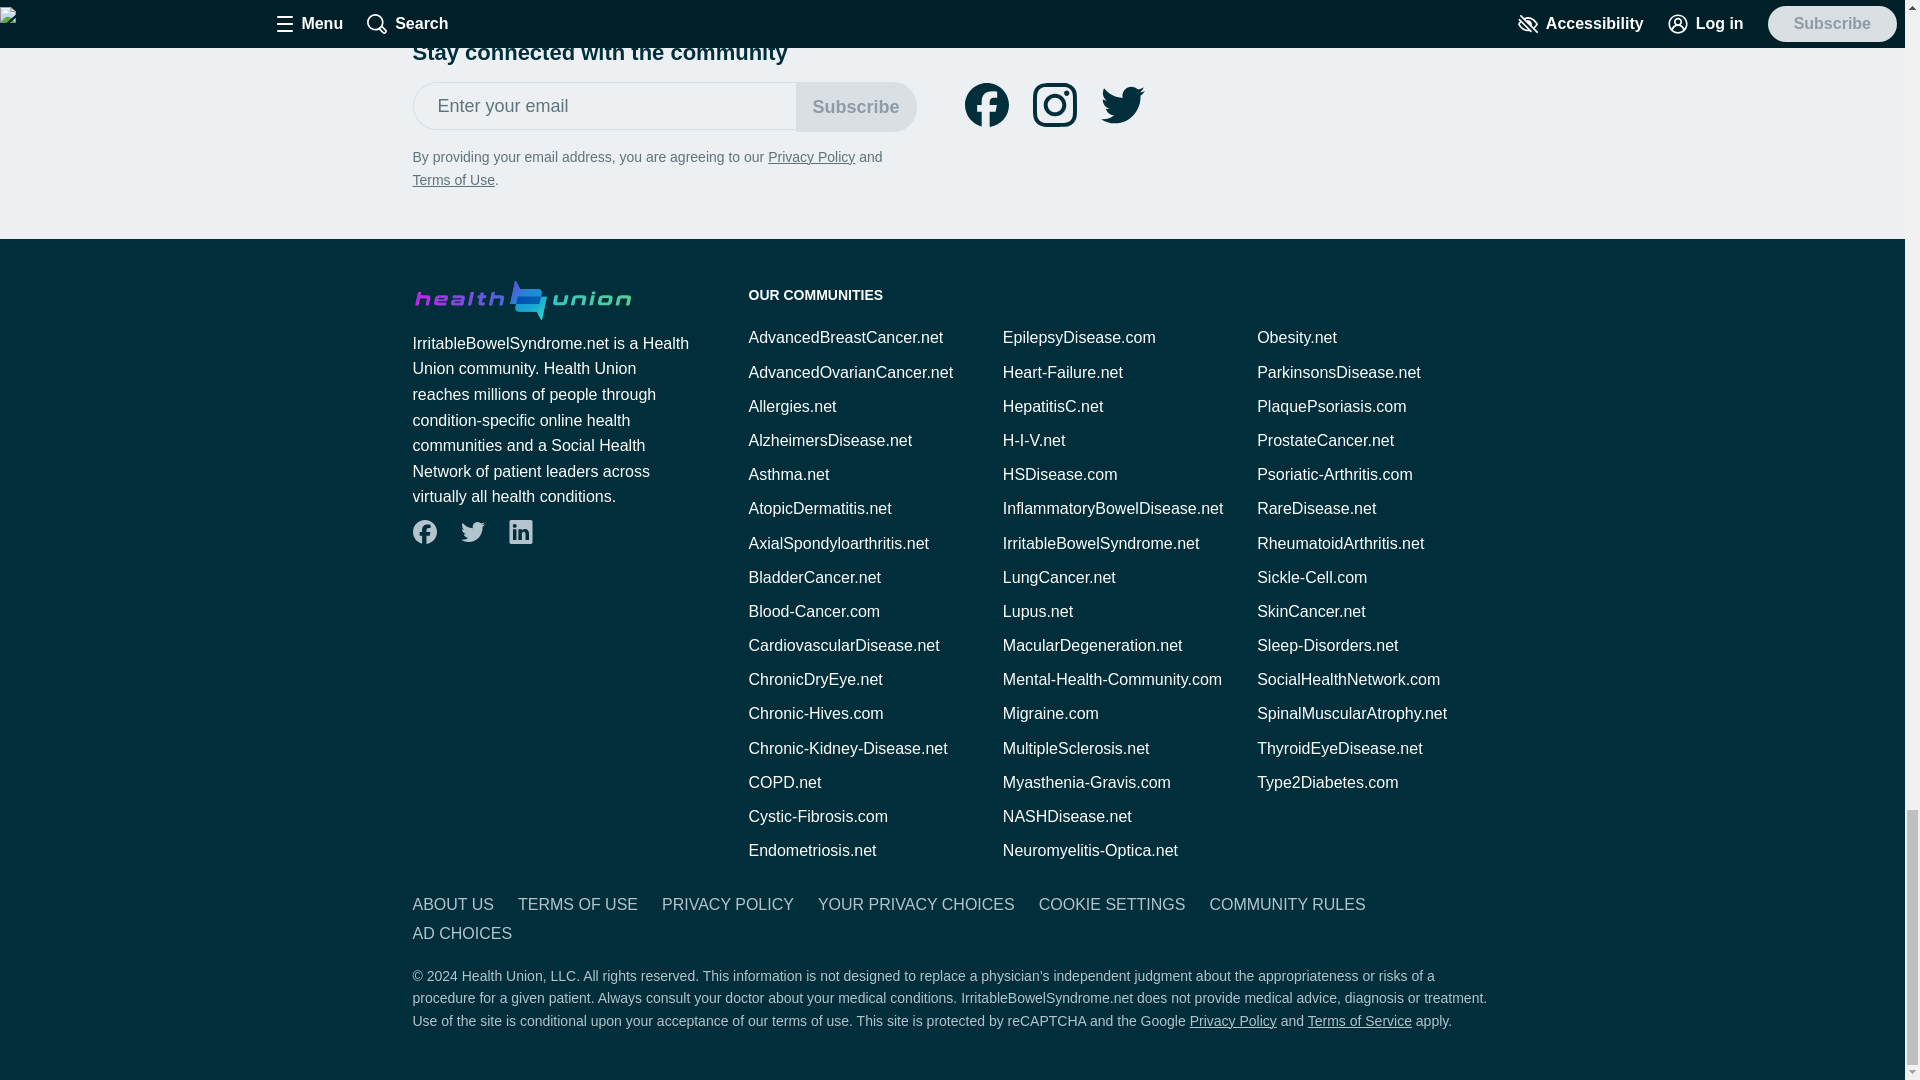 The width and height of the screenshot is (1920, 1080). I want to click on Subscribe, so click(856, 106).